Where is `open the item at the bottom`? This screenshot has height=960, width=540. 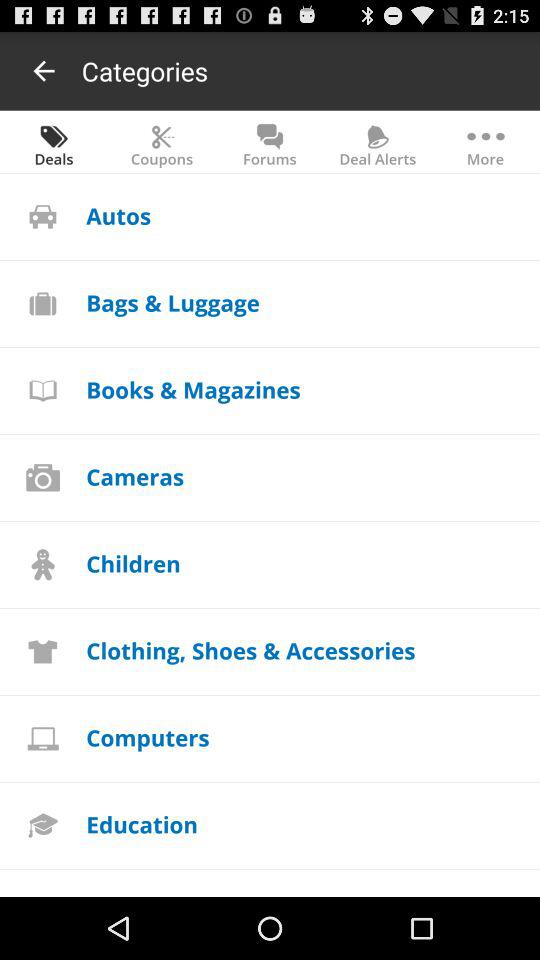 open the item at the bottom is located at coordinates (250, 650).